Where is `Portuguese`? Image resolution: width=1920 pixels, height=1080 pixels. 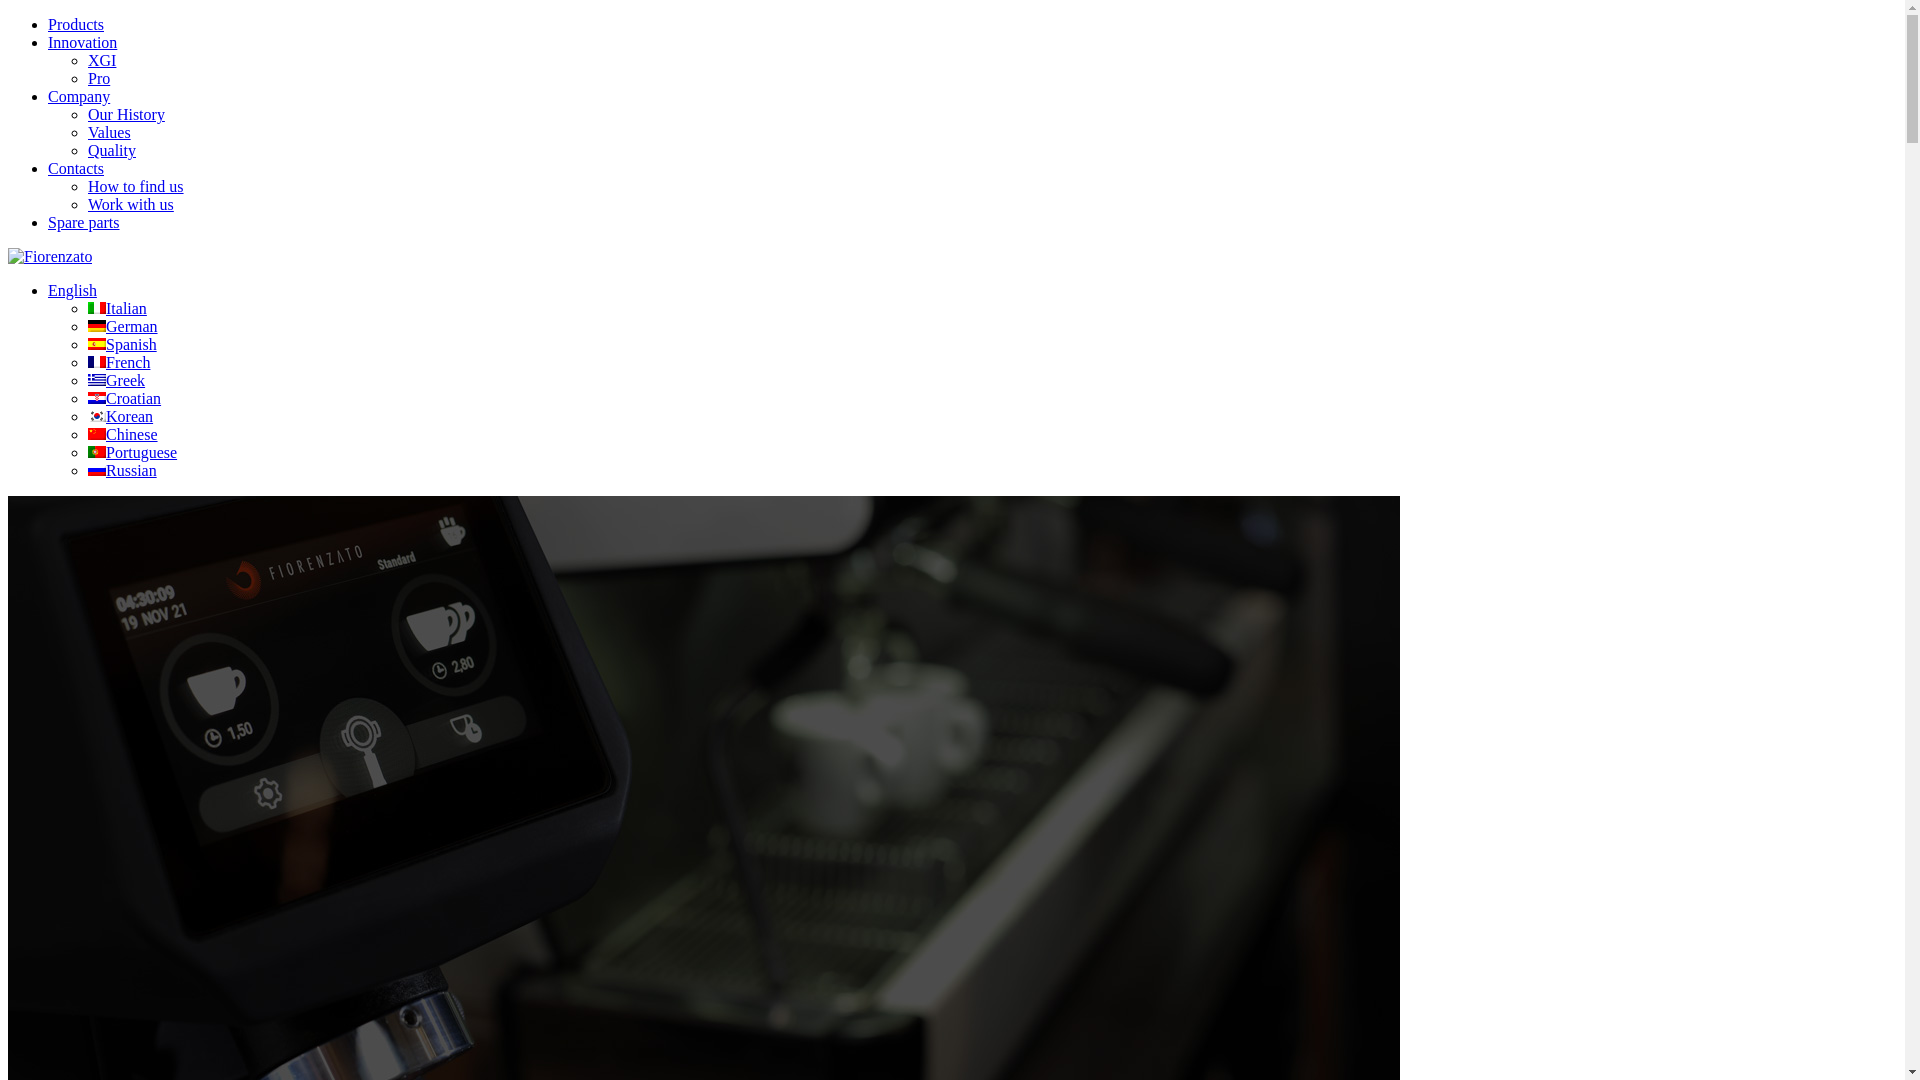
Portuguese is located at coordinates (132, 452).